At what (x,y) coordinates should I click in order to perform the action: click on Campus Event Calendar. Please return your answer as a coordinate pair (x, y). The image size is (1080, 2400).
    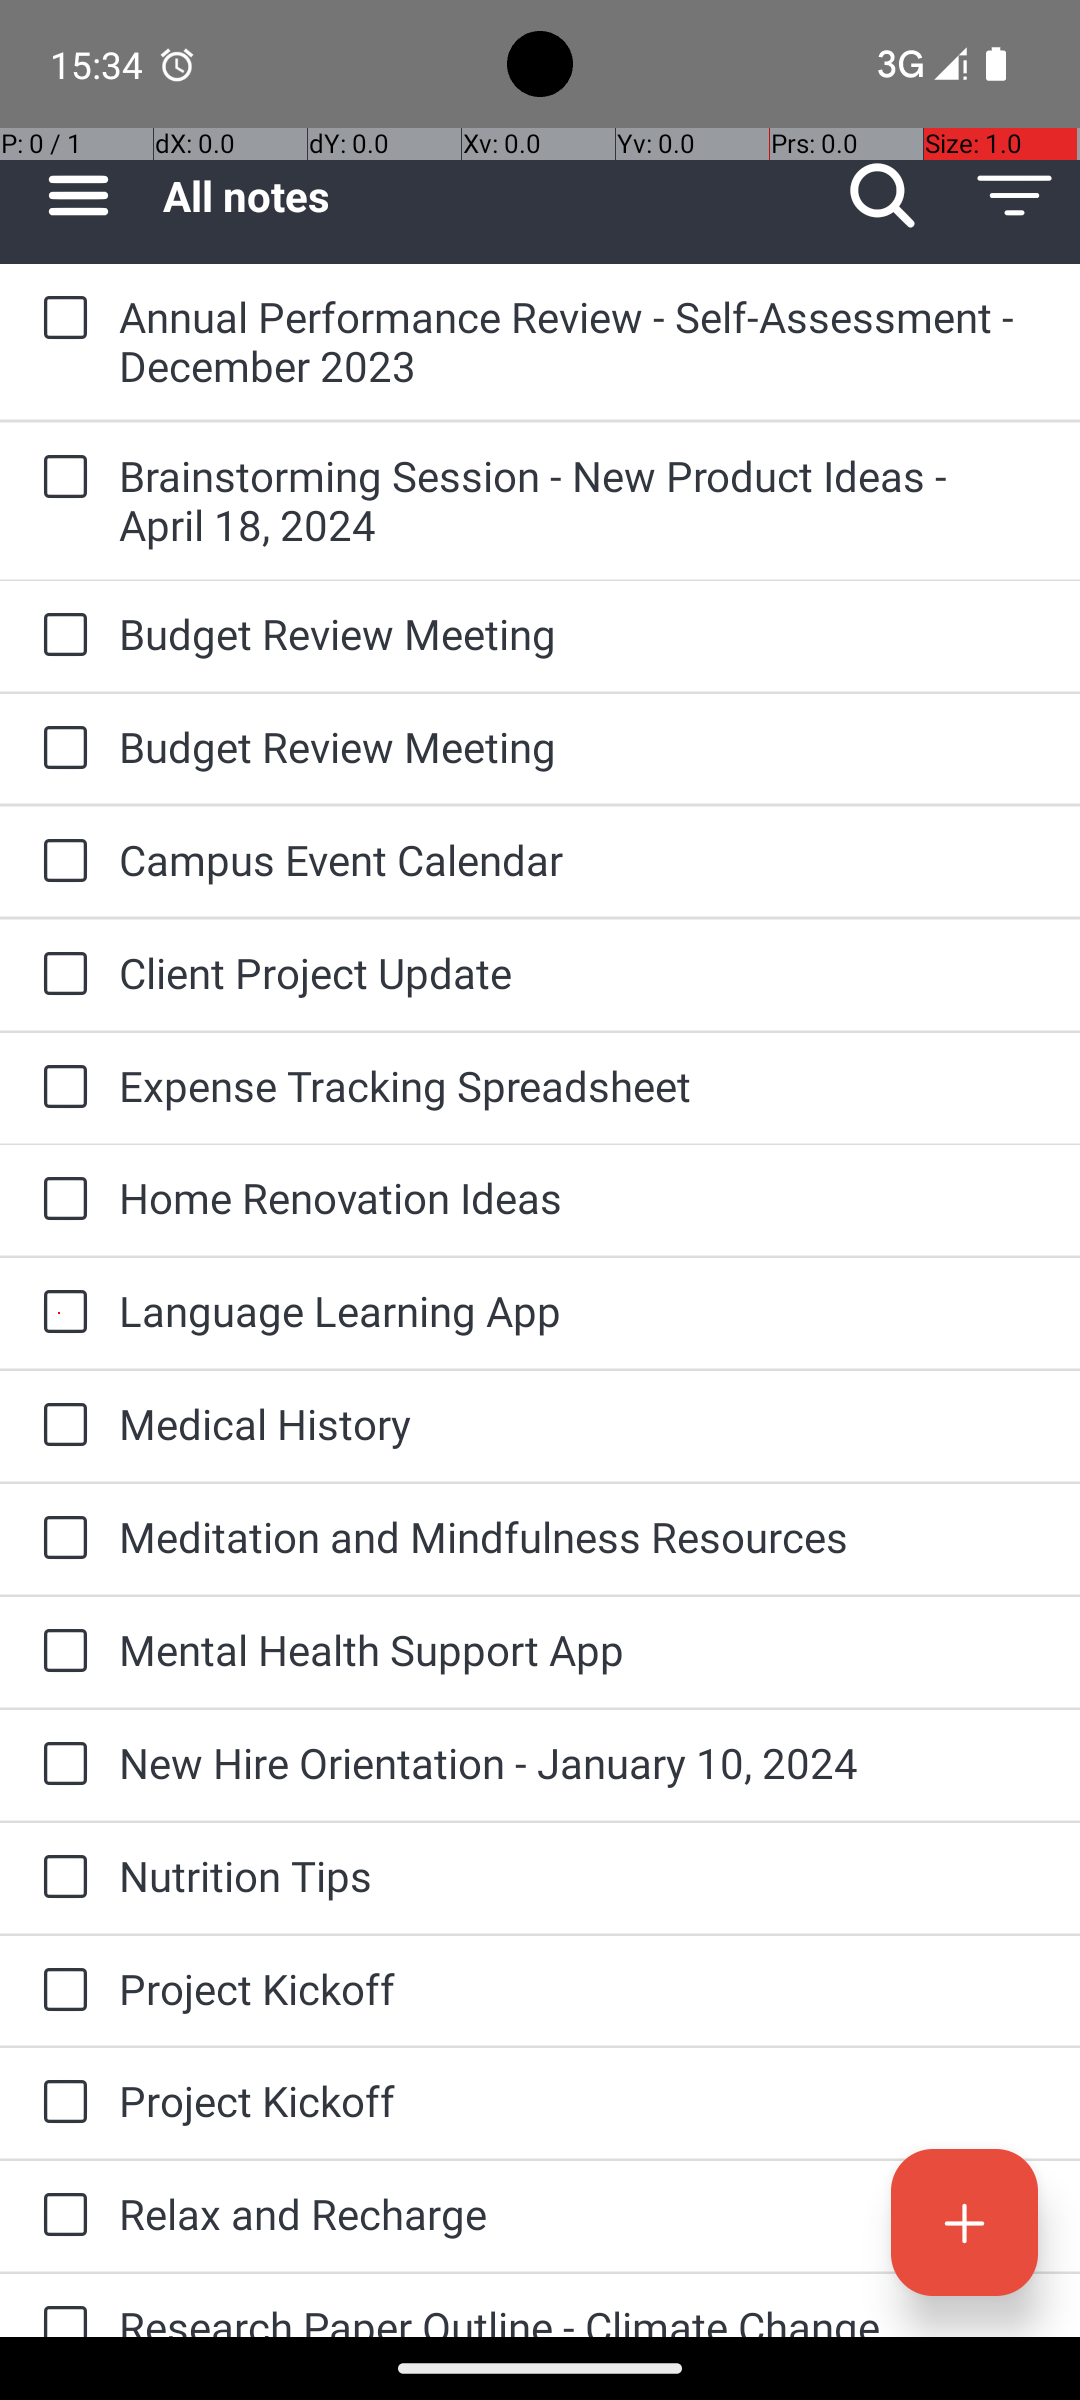
    Looking at the image, I should click on (580, 860).